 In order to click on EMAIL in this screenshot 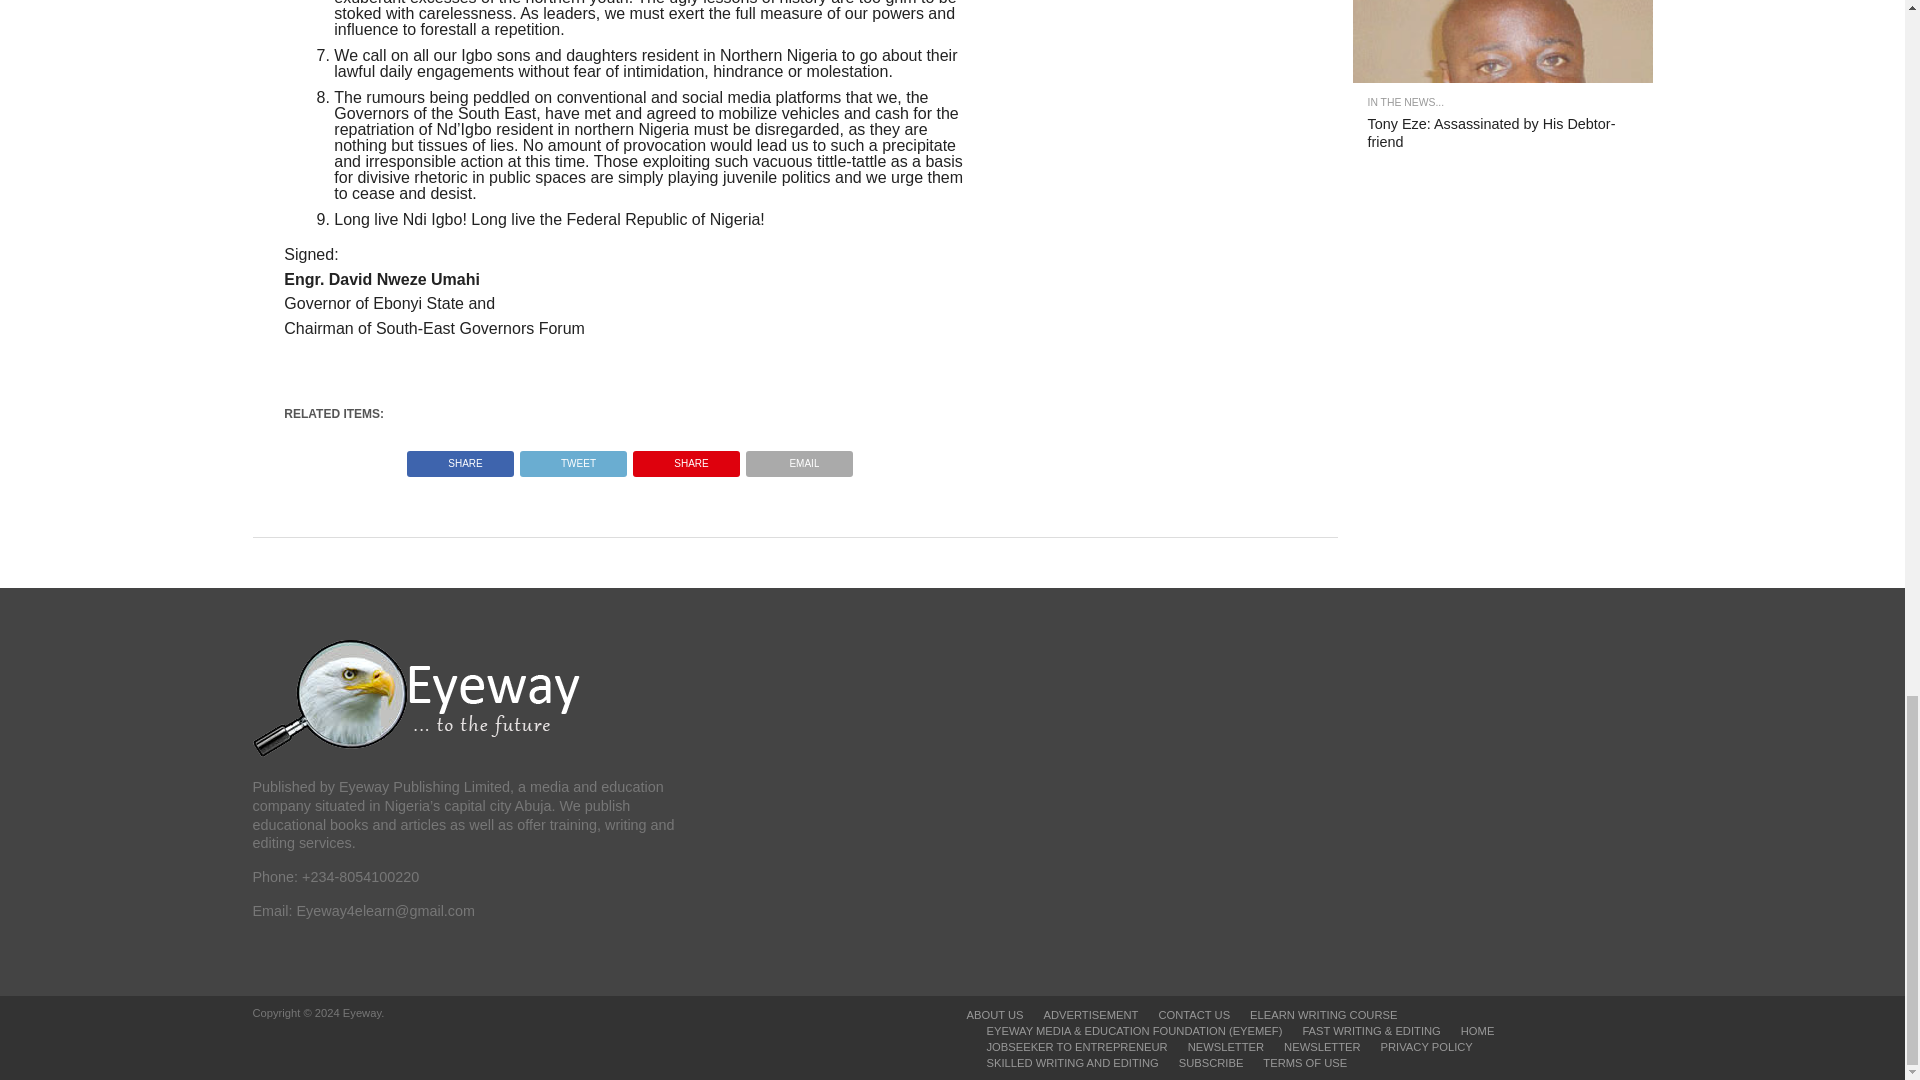, I will do `click(799, 458)`.